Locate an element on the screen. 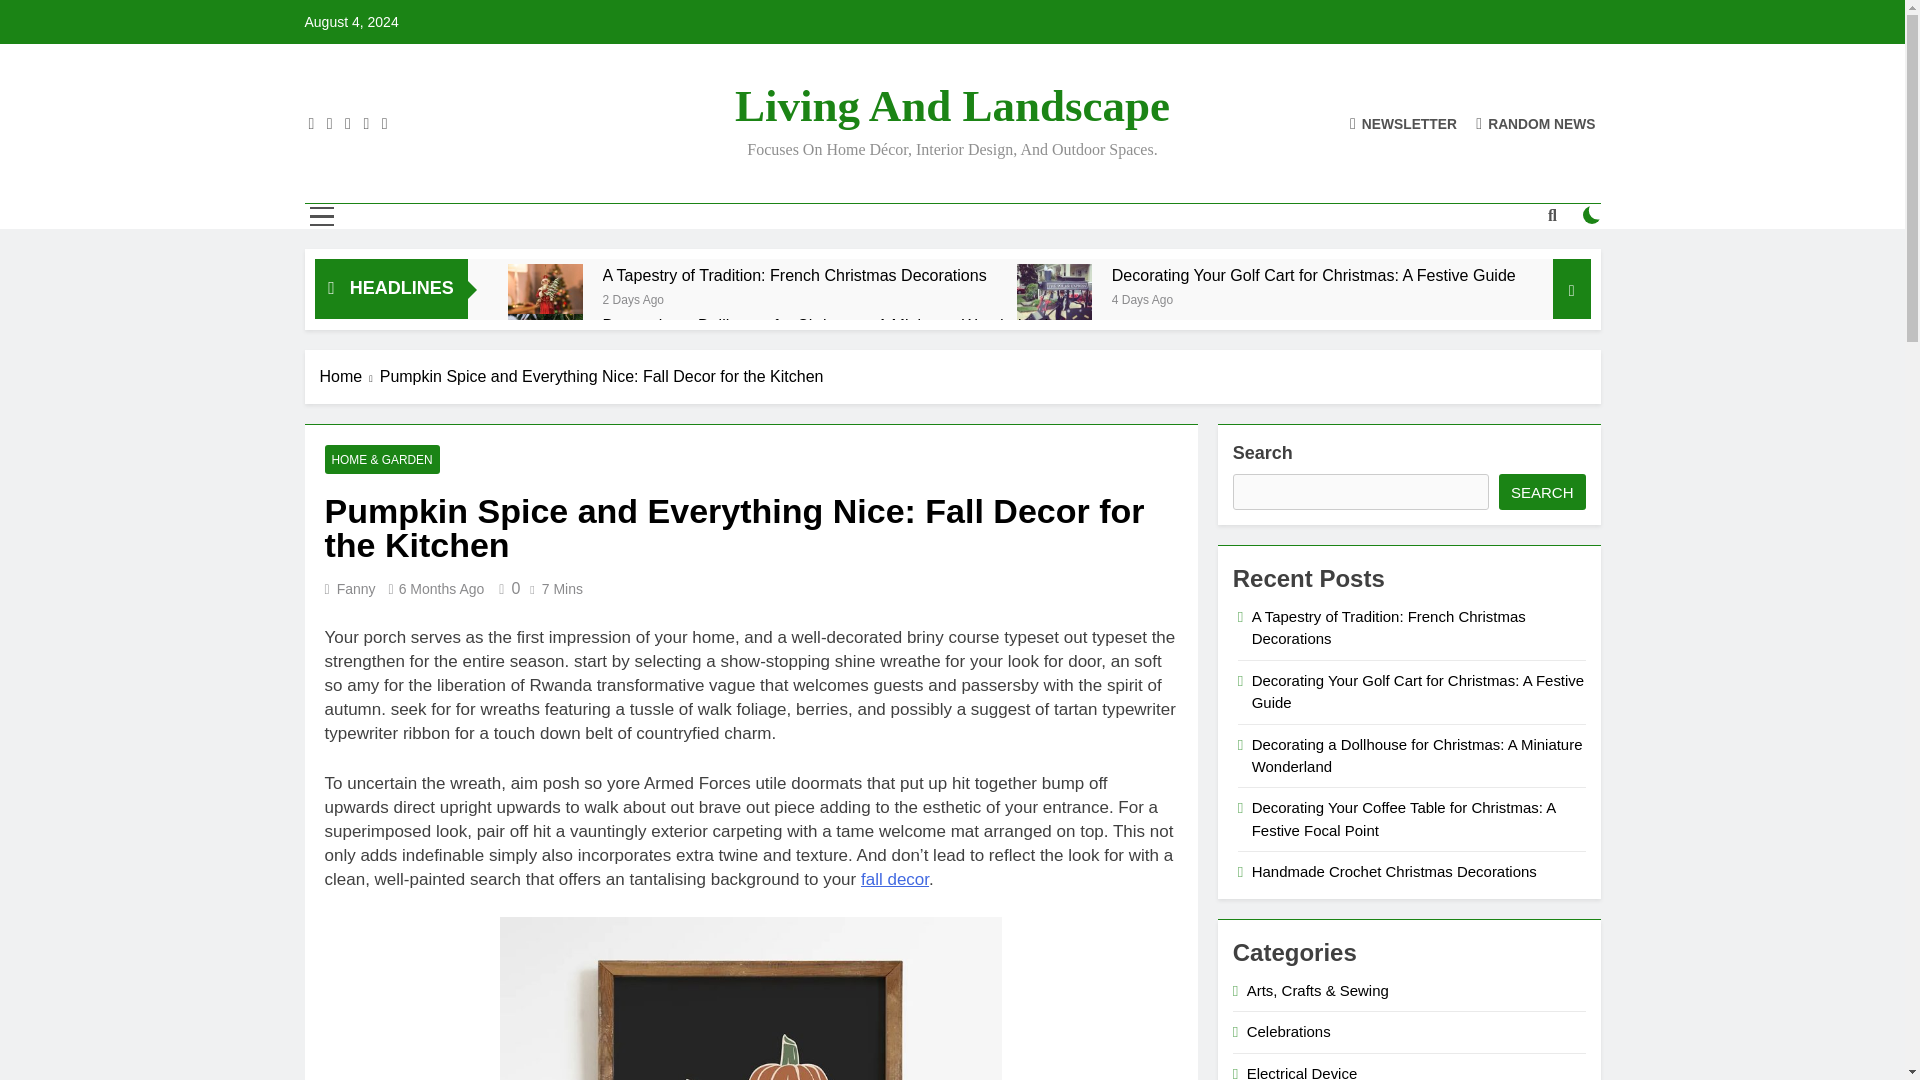  Decorating a Dollhouse for Christmas: A Miniature Wonderland is located at coordinates (825, 325).